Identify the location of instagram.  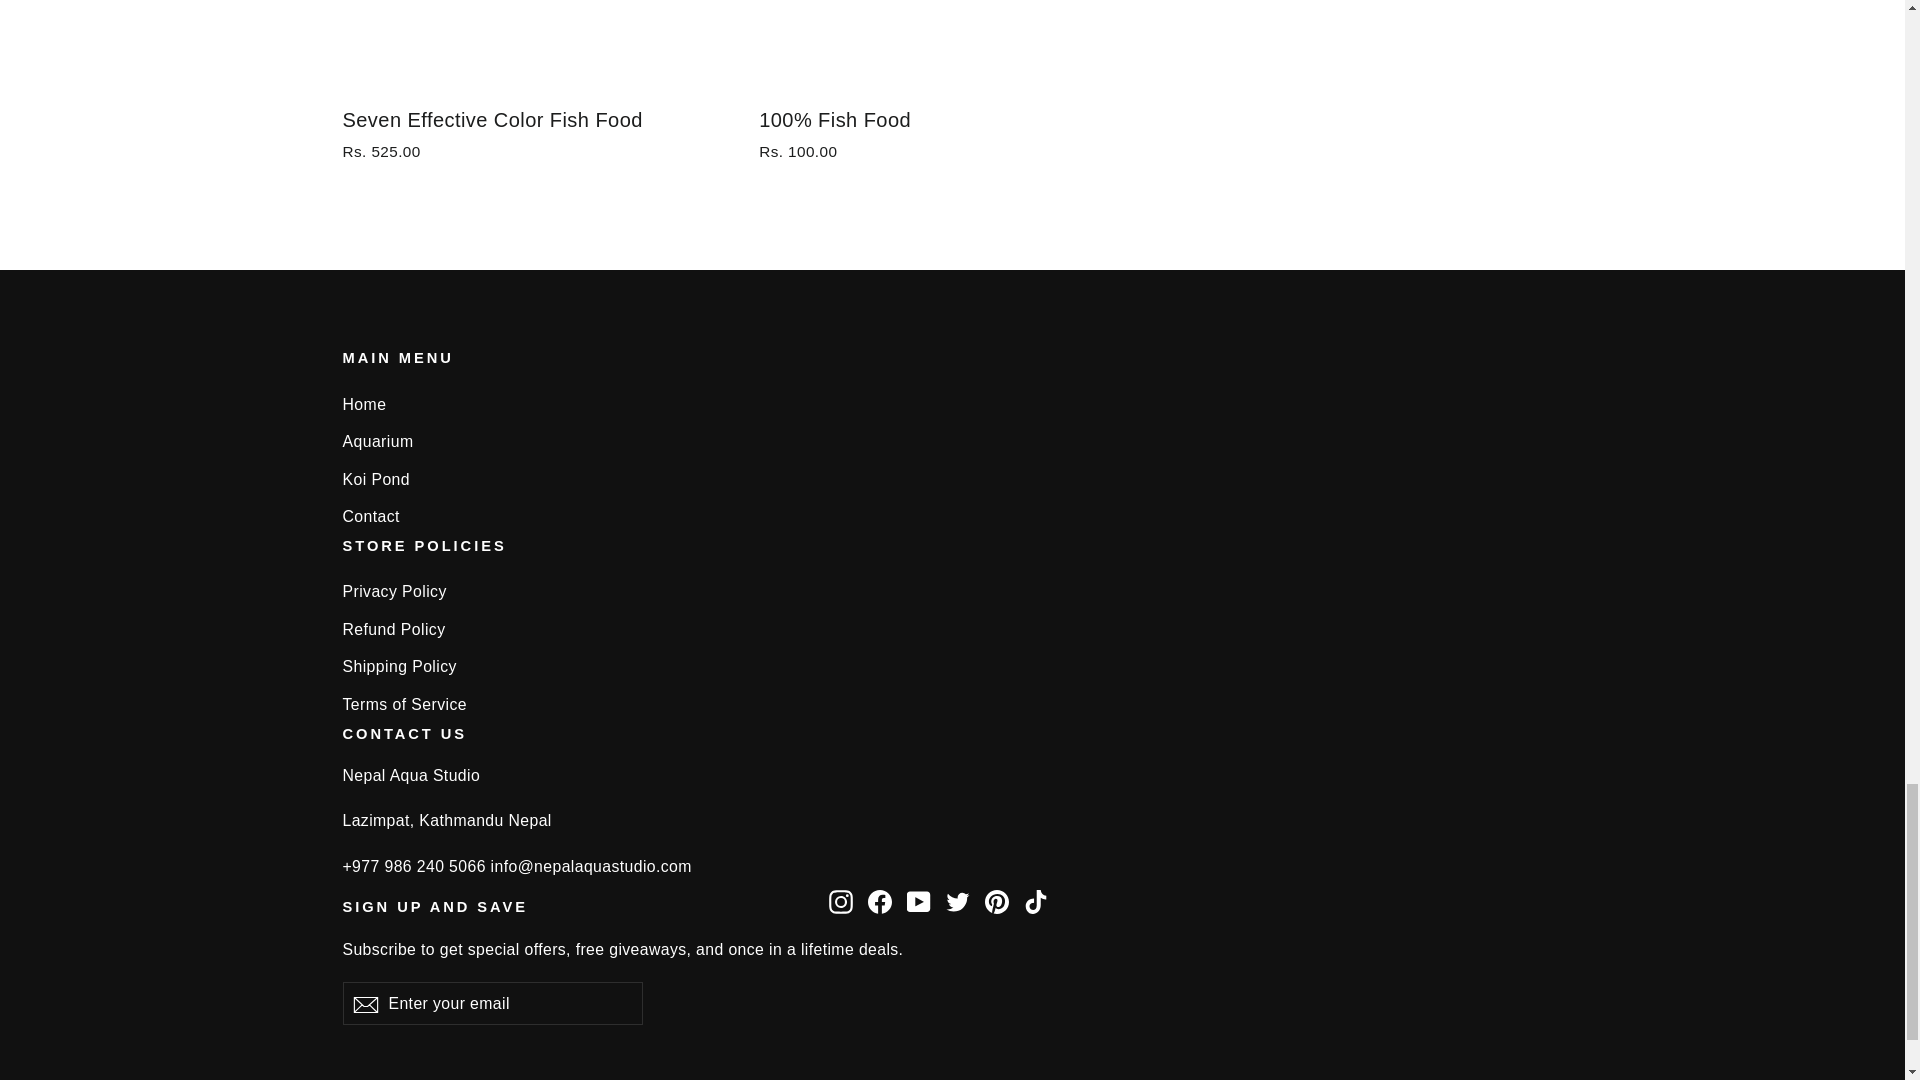
(840, 901).